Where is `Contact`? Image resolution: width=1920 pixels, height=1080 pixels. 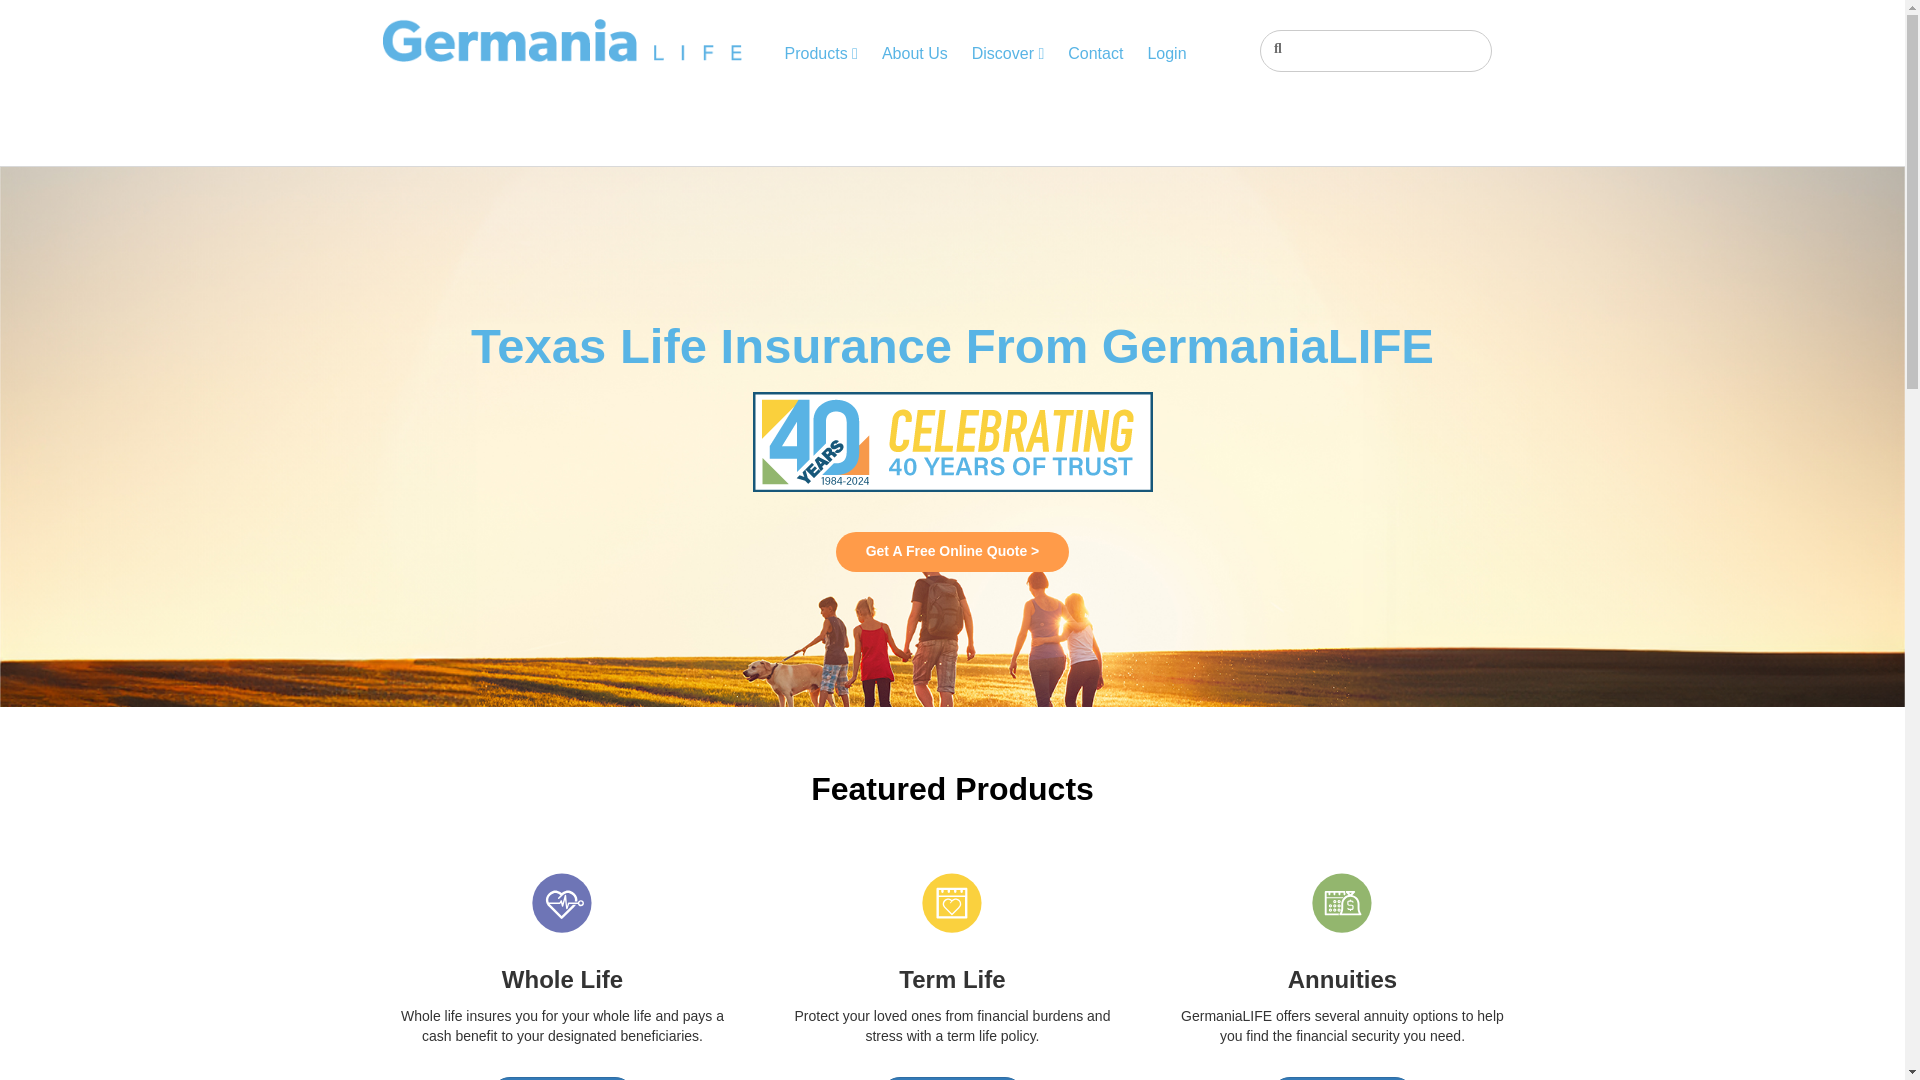
Contact is located at coordinates (1095, 54).